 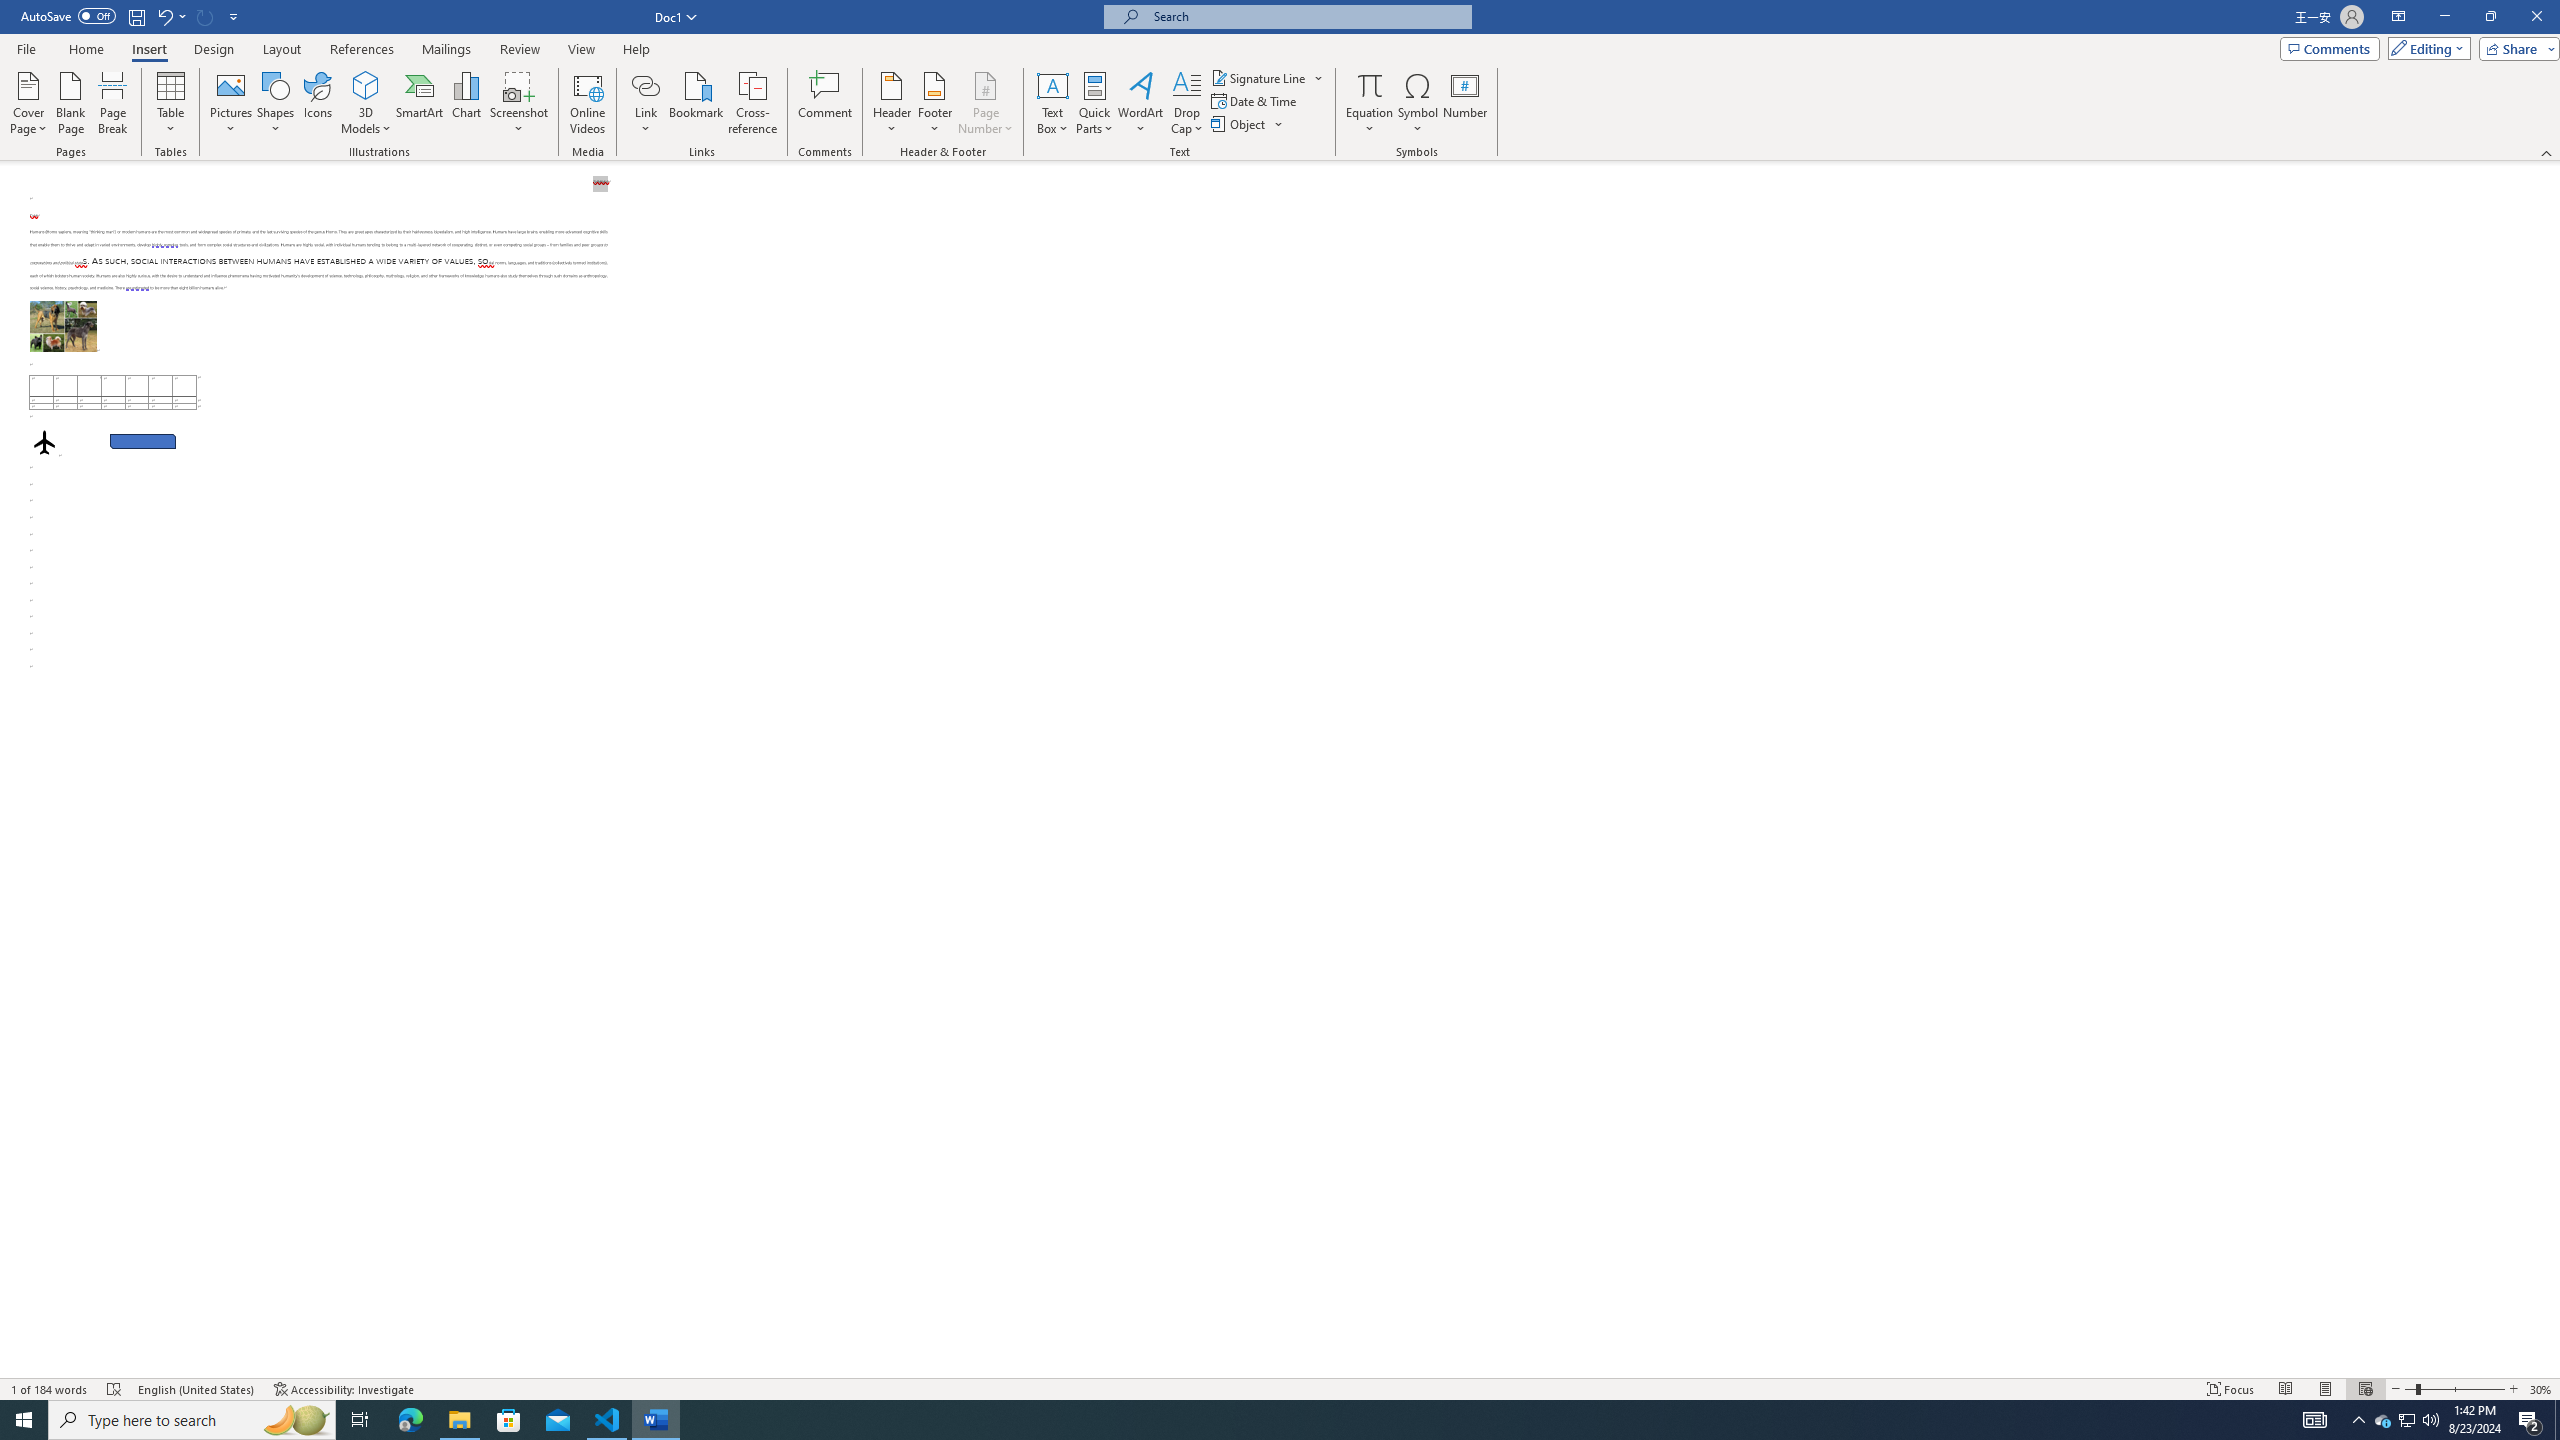 I want to click on Cross-reference..., so click(x=754, y=103).